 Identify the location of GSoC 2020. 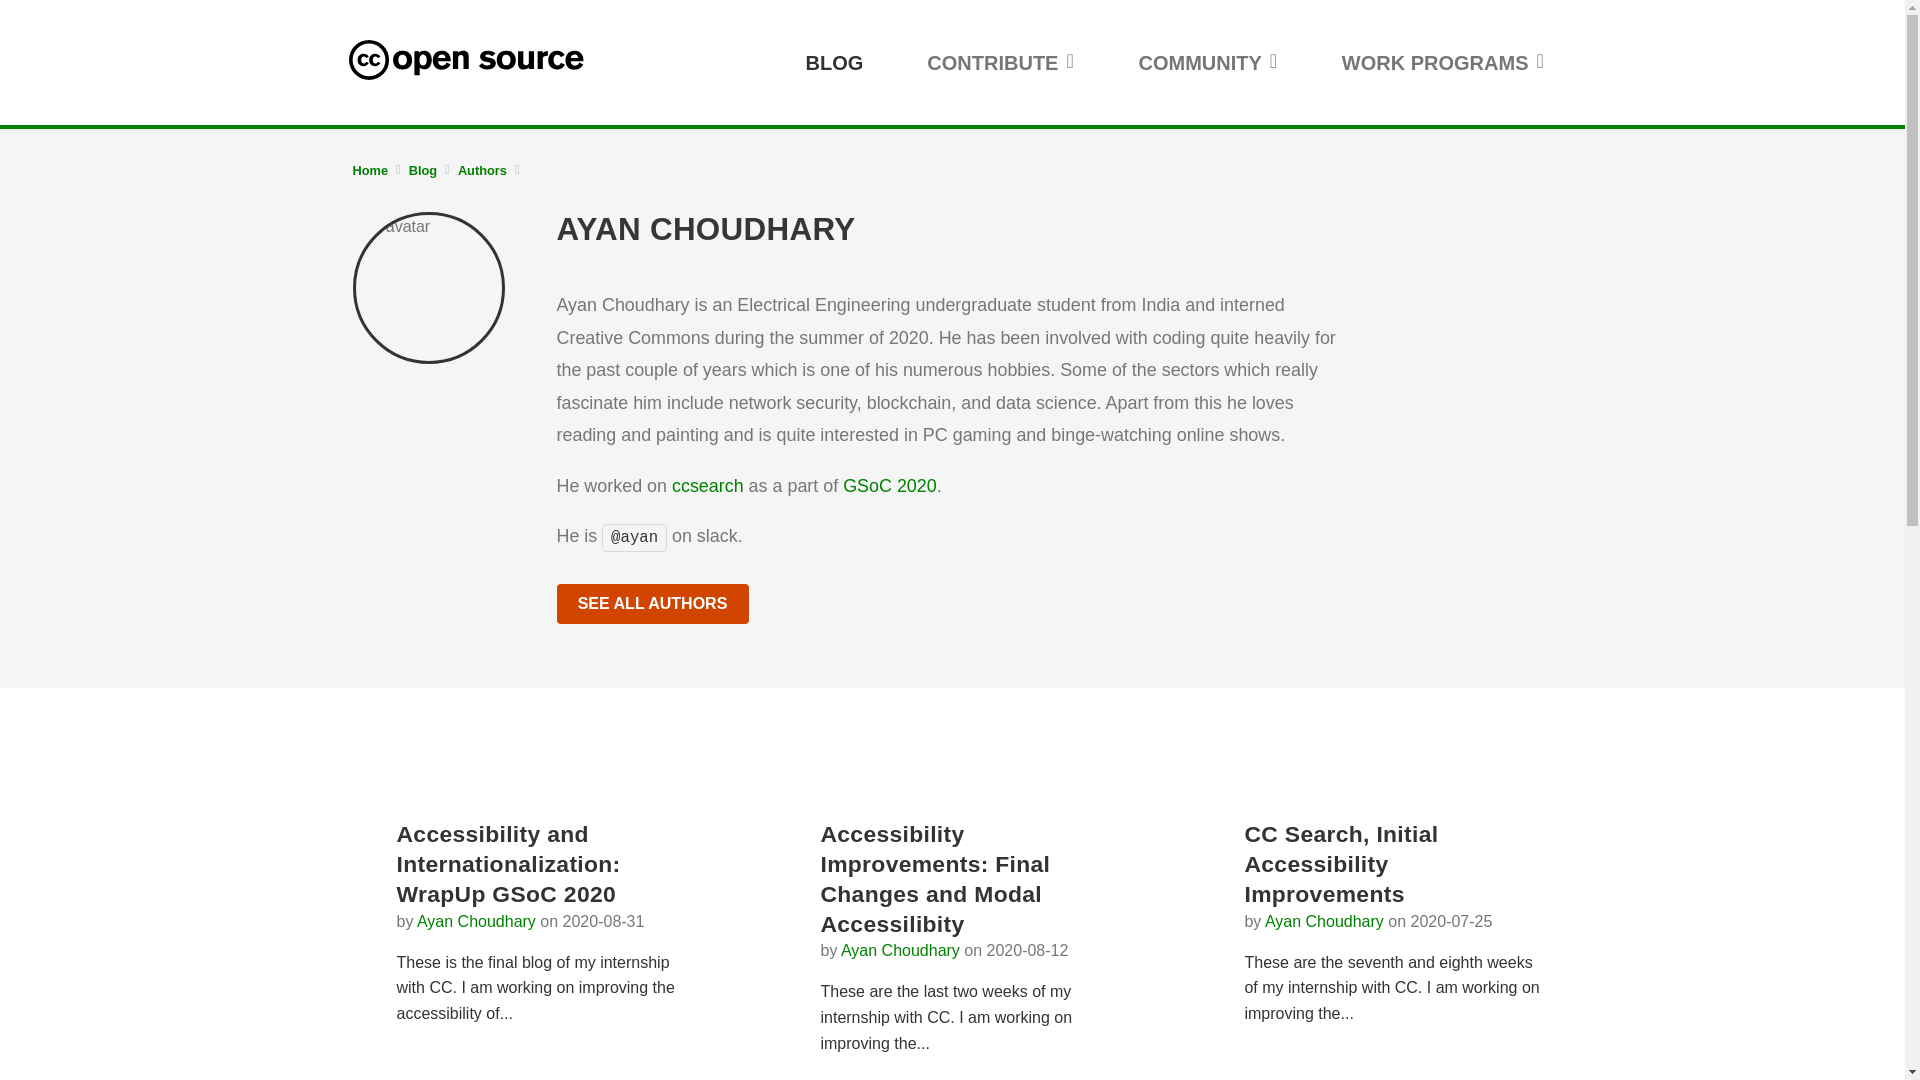
(889, 486).